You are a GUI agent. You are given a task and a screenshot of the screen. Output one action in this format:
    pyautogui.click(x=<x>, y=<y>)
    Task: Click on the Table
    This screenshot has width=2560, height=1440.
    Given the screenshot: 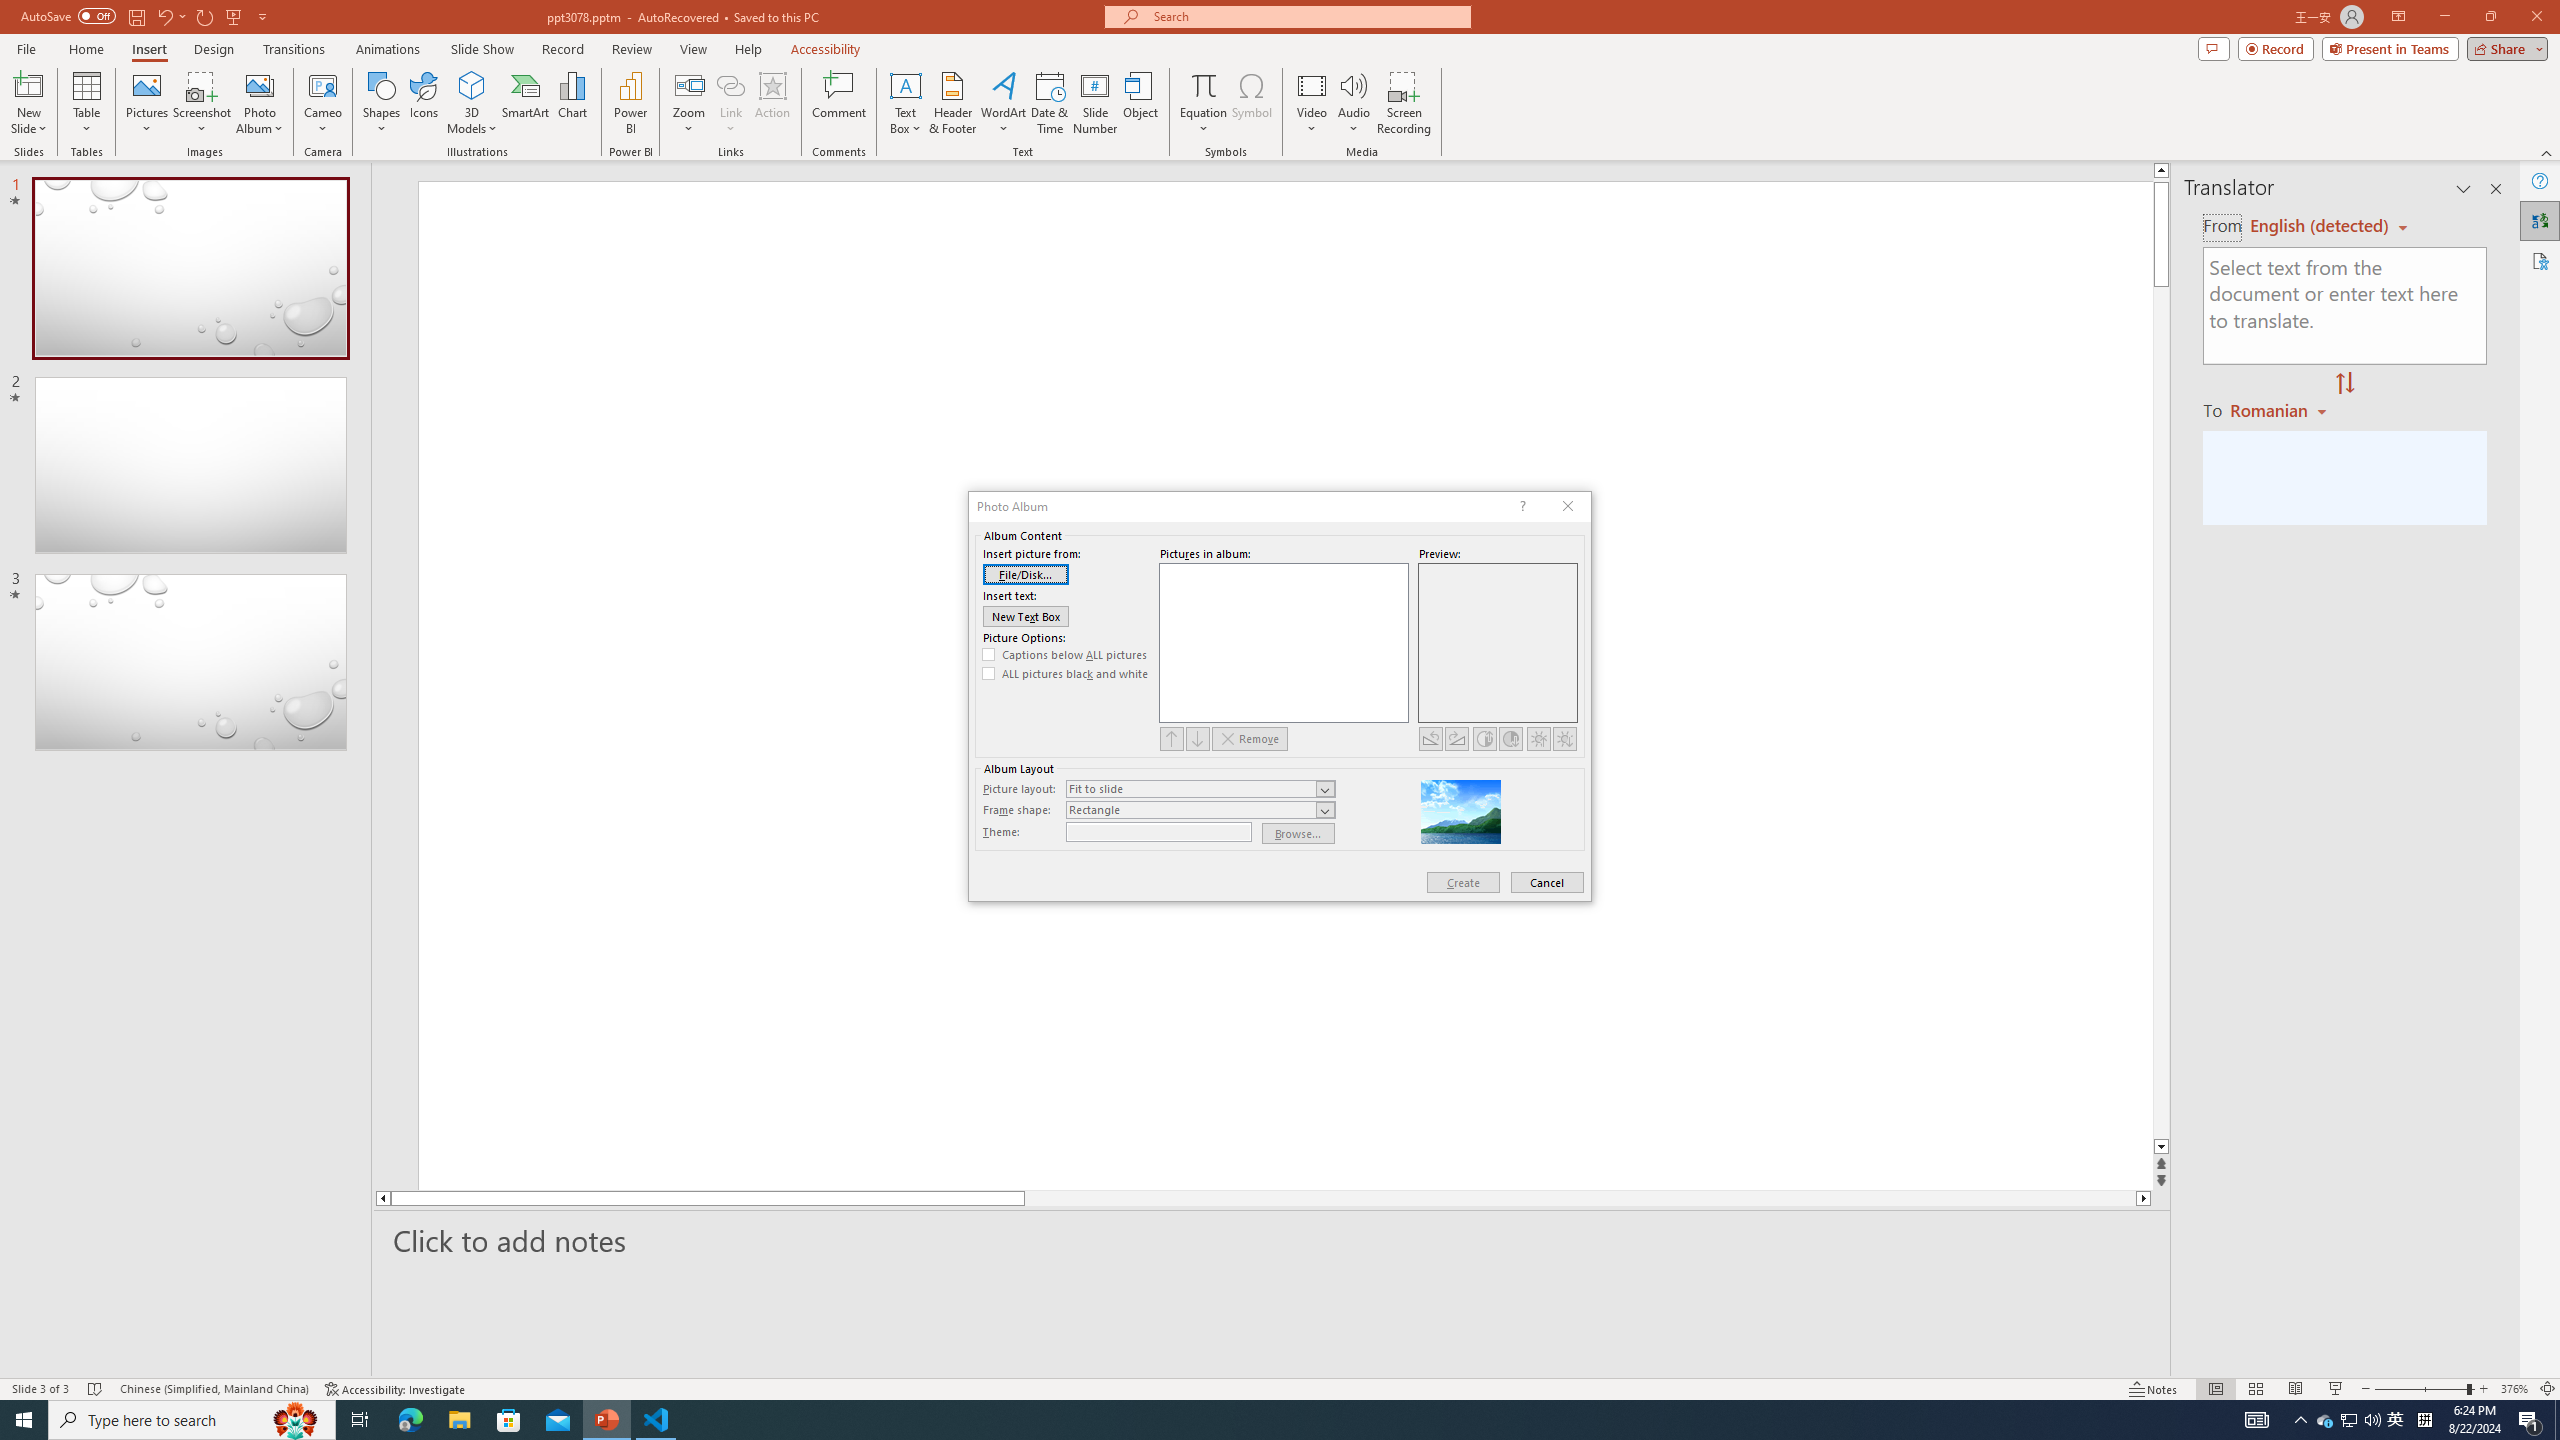 What is the action you would take?
    pyautogui.click(x=86, y=103)
    